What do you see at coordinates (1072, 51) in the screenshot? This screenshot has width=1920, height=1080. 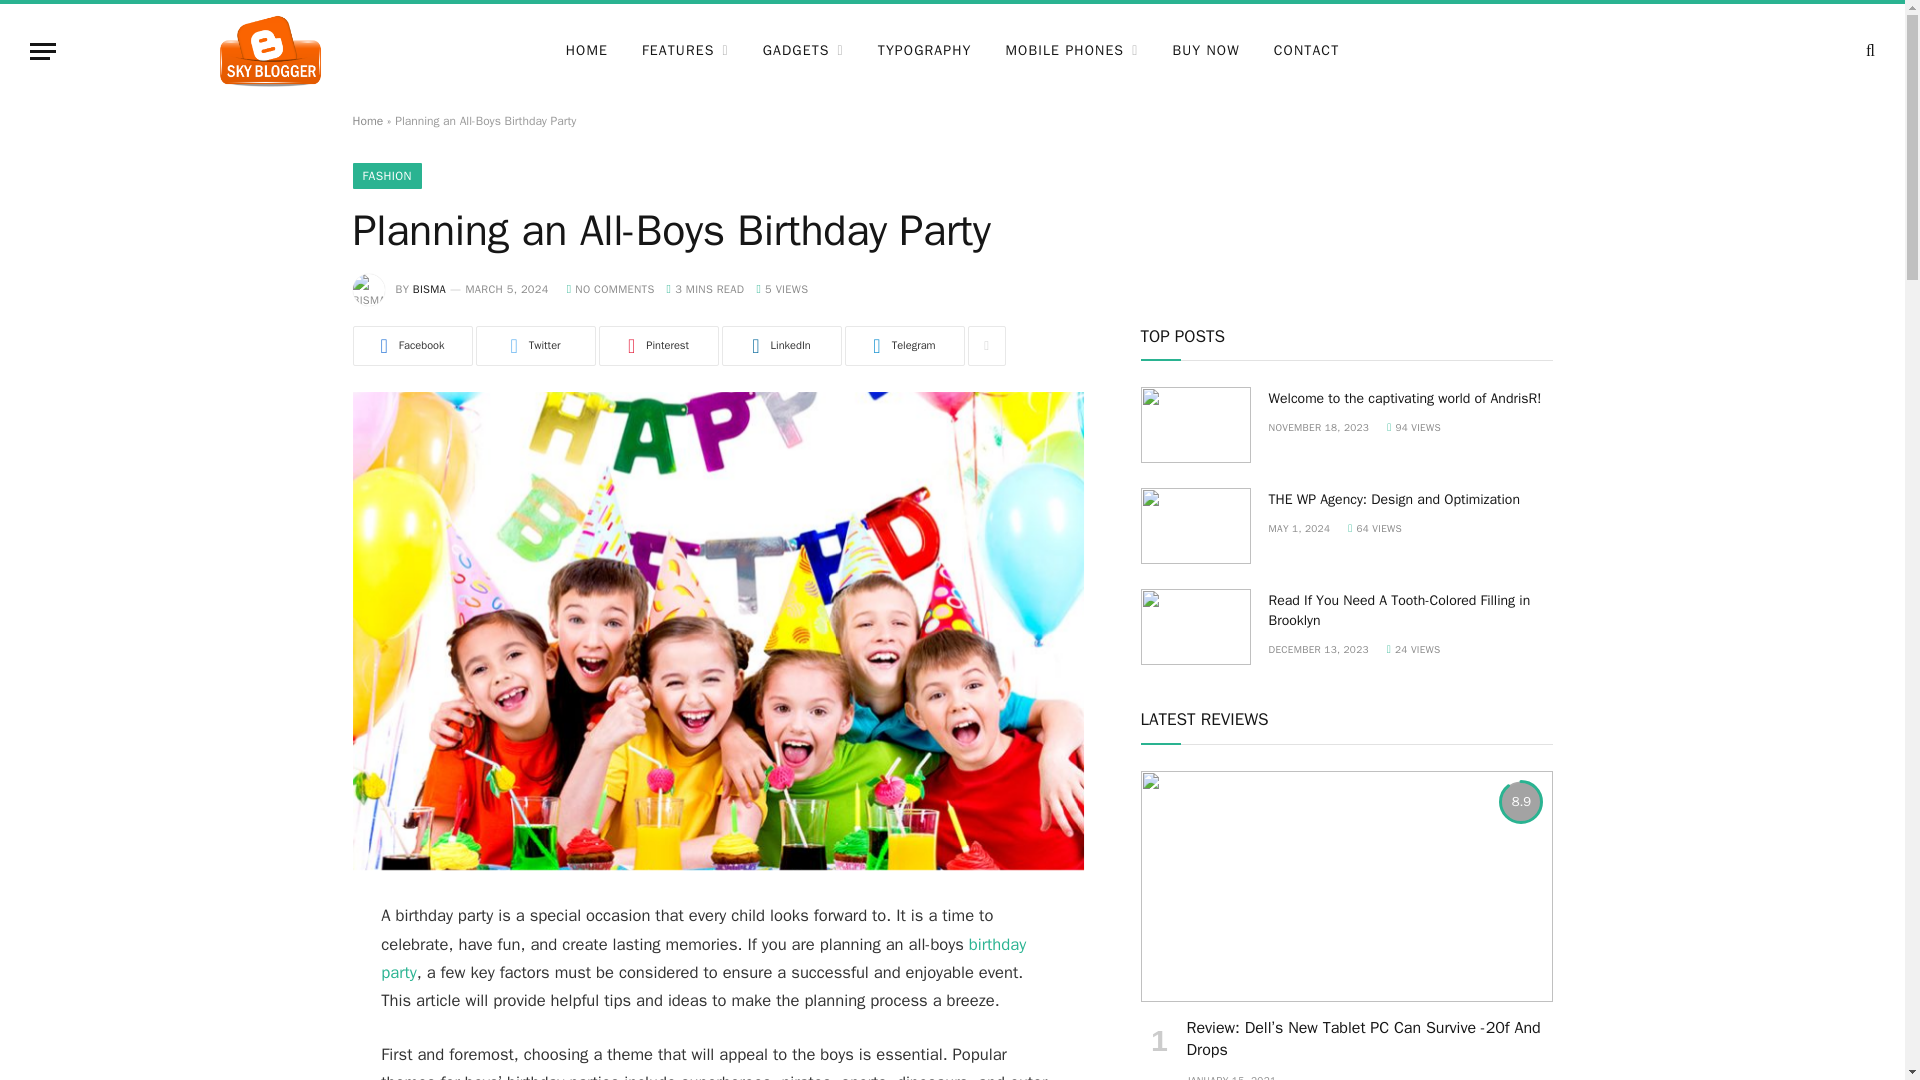 I see `MOBILE PHONES` at bounding box center [1072, 51].